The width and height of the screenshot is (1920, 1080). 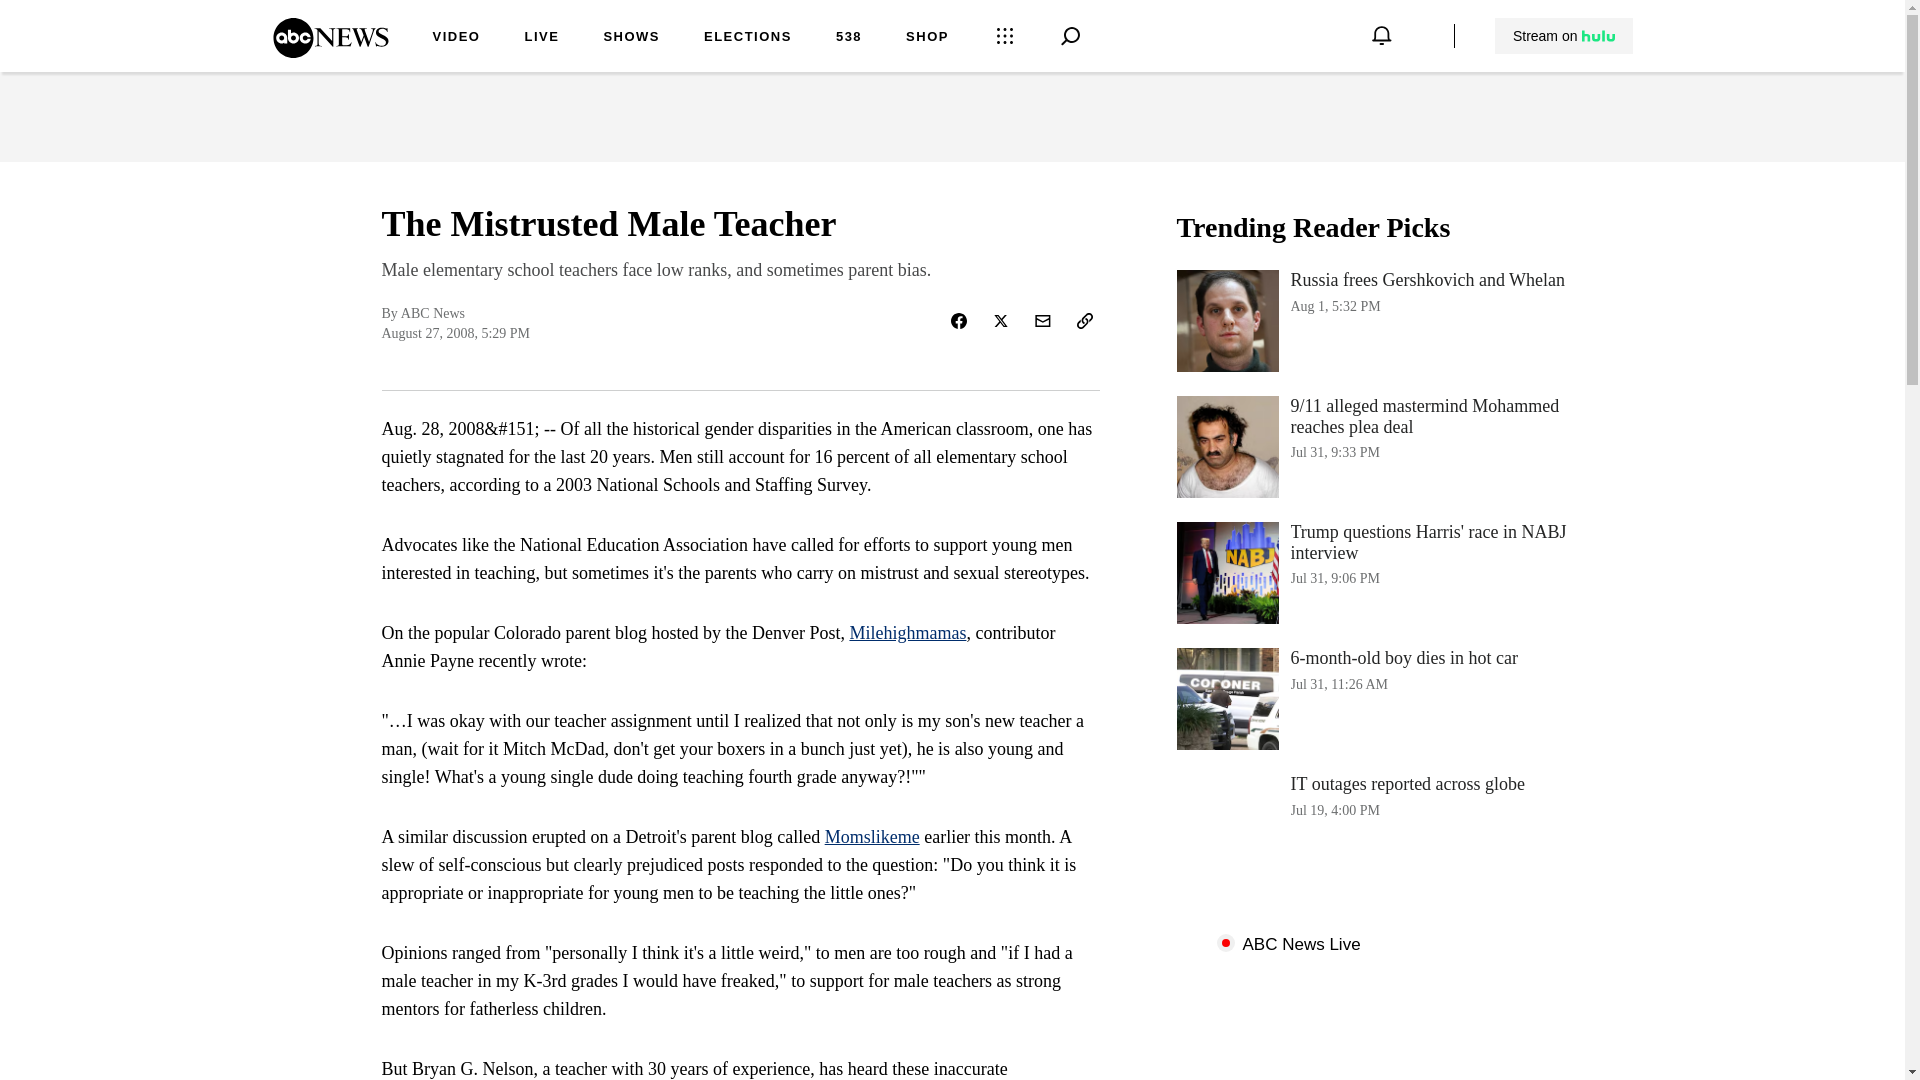 I want to click on Momslikeme, so click(x=1564, y=36).